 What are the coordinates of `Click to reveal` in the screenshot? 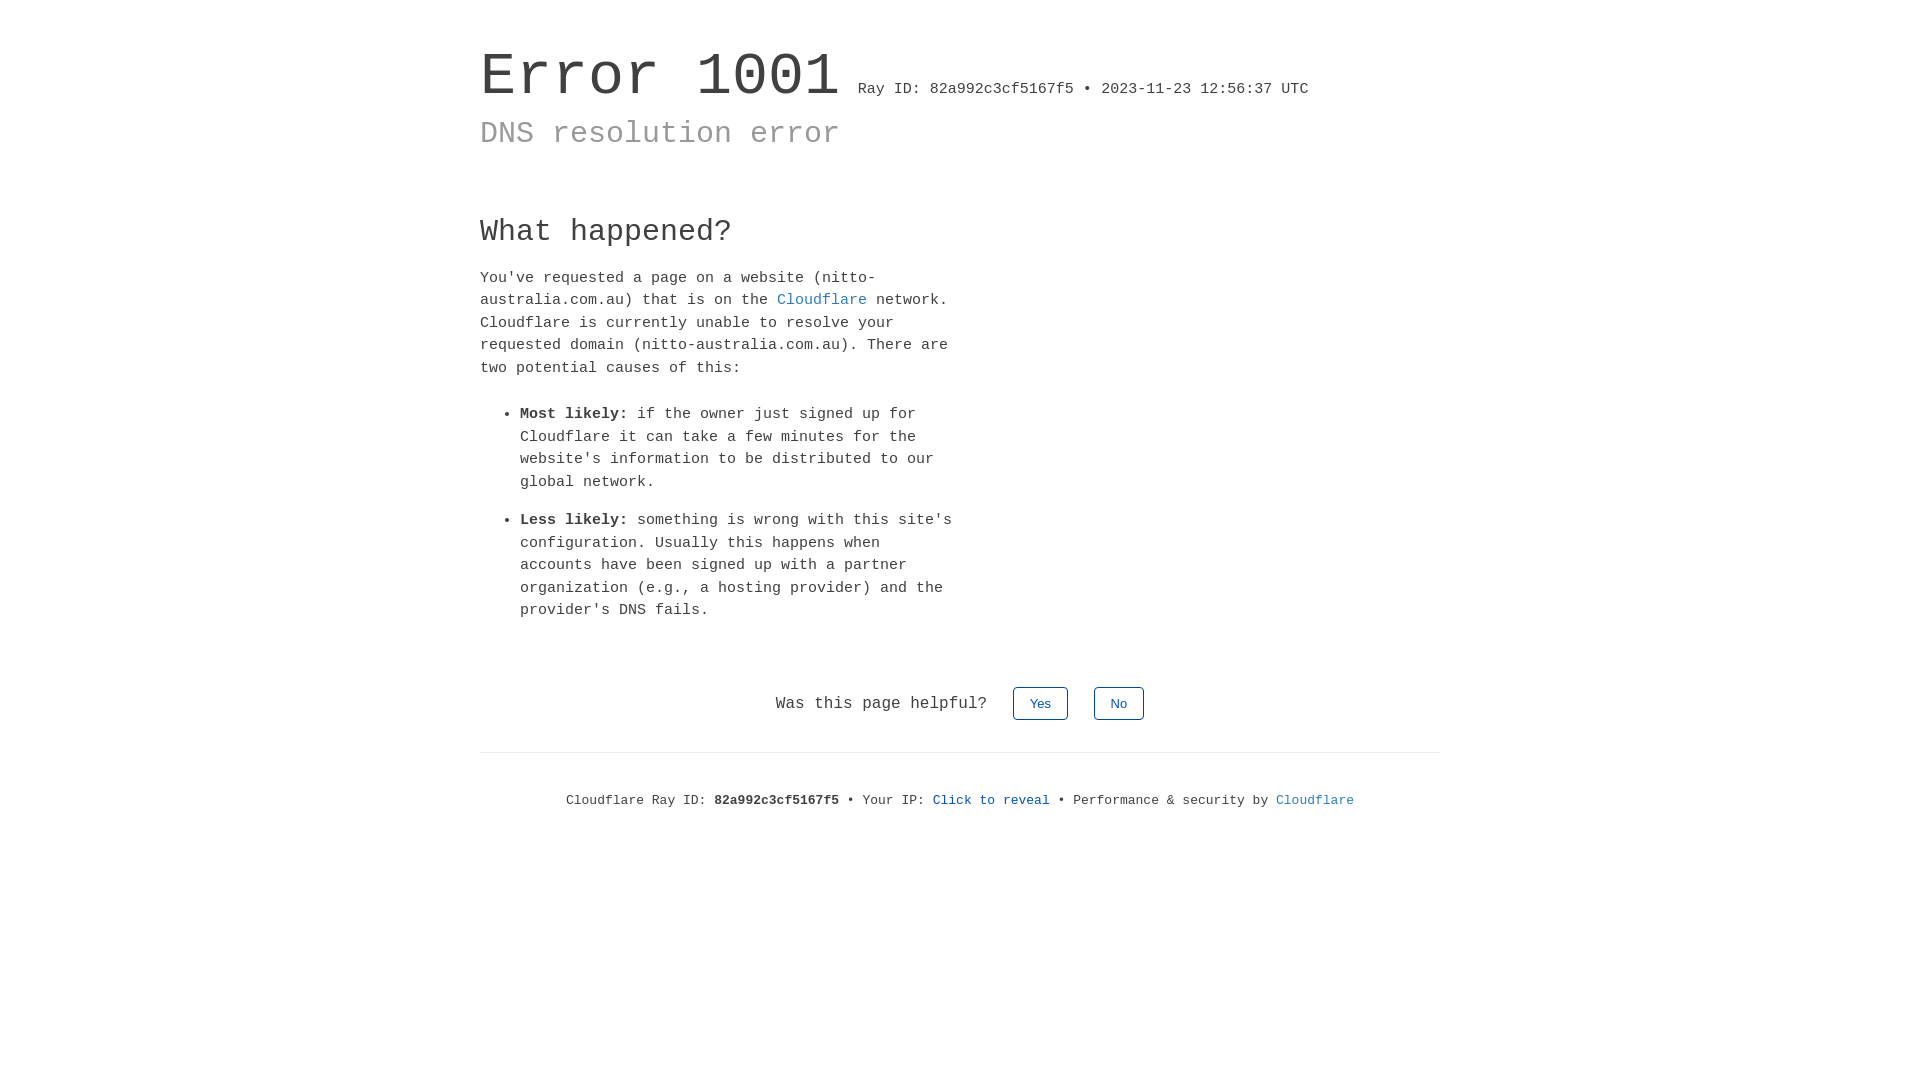 It's located at (992, 800).